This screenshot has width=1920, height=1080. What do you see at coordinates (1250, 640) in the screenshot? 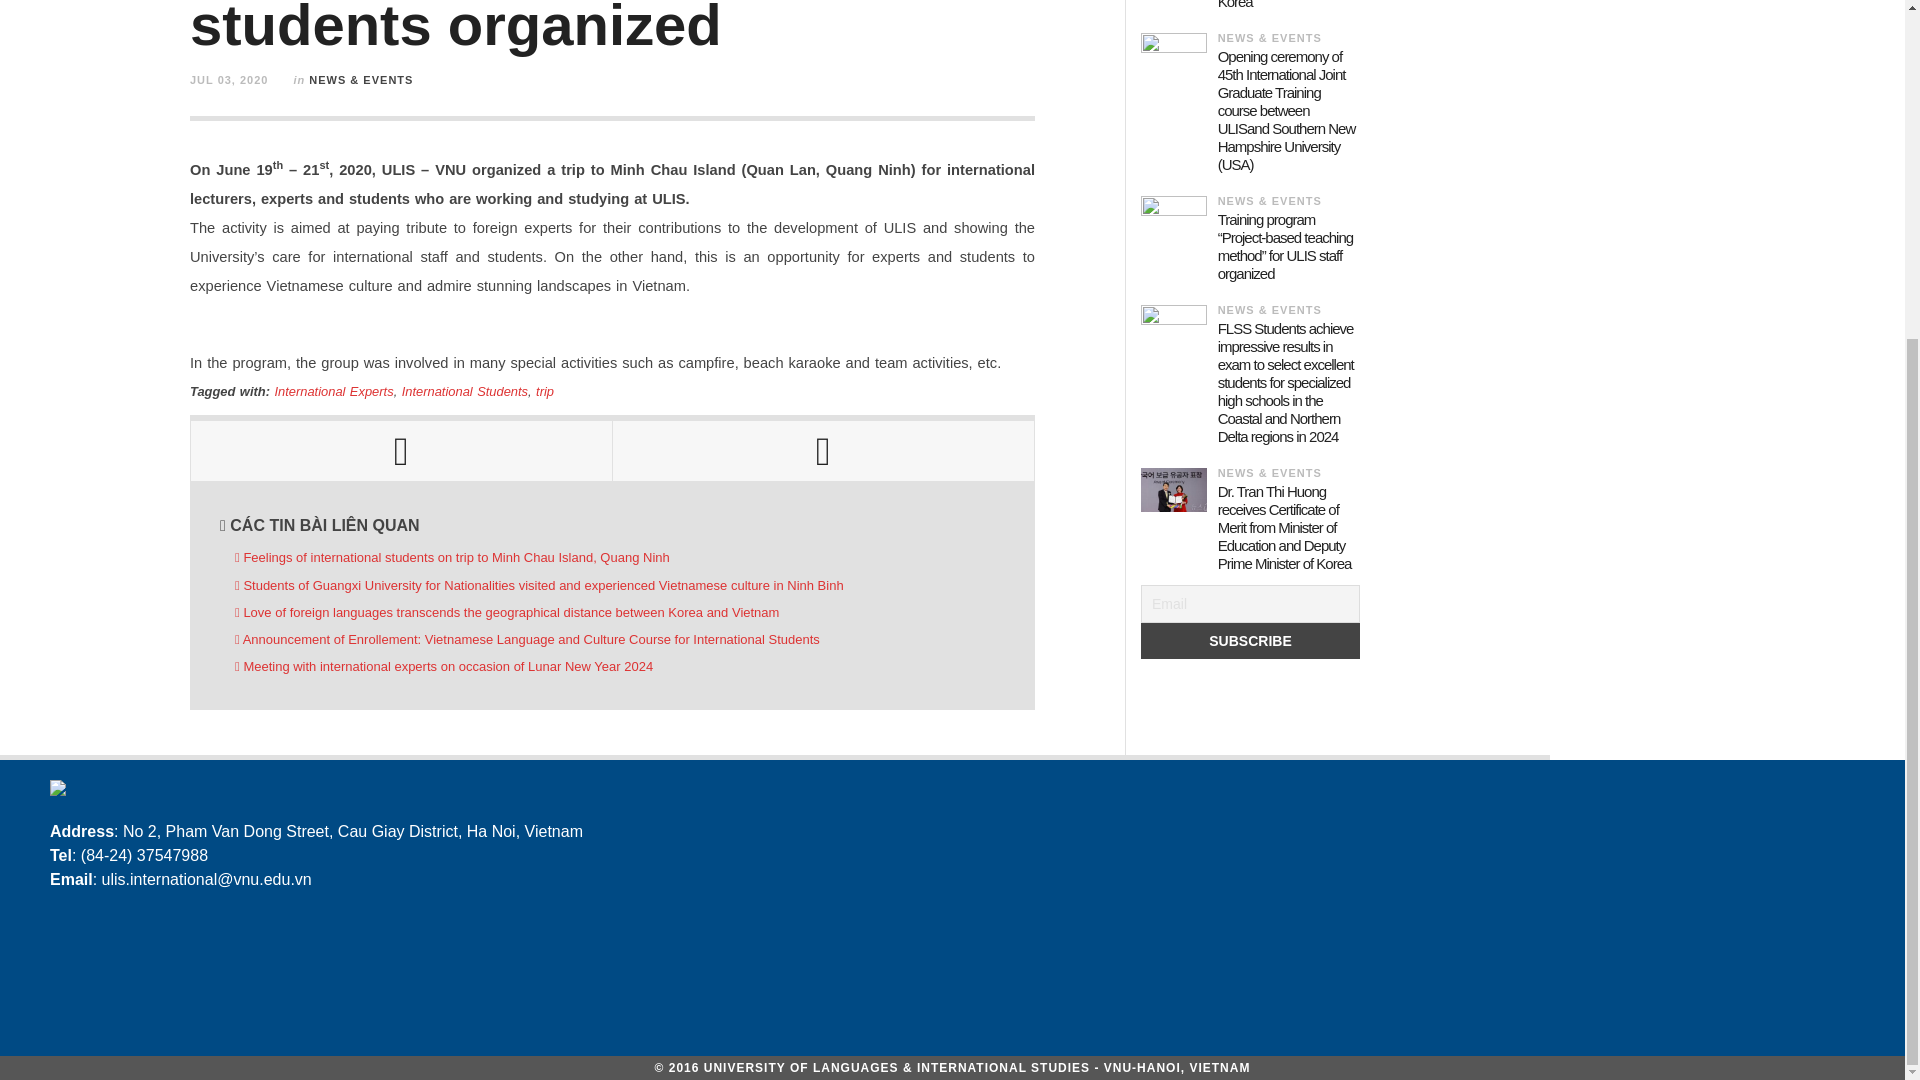
I see `Subscribe` at bounding box center [1250, 640].